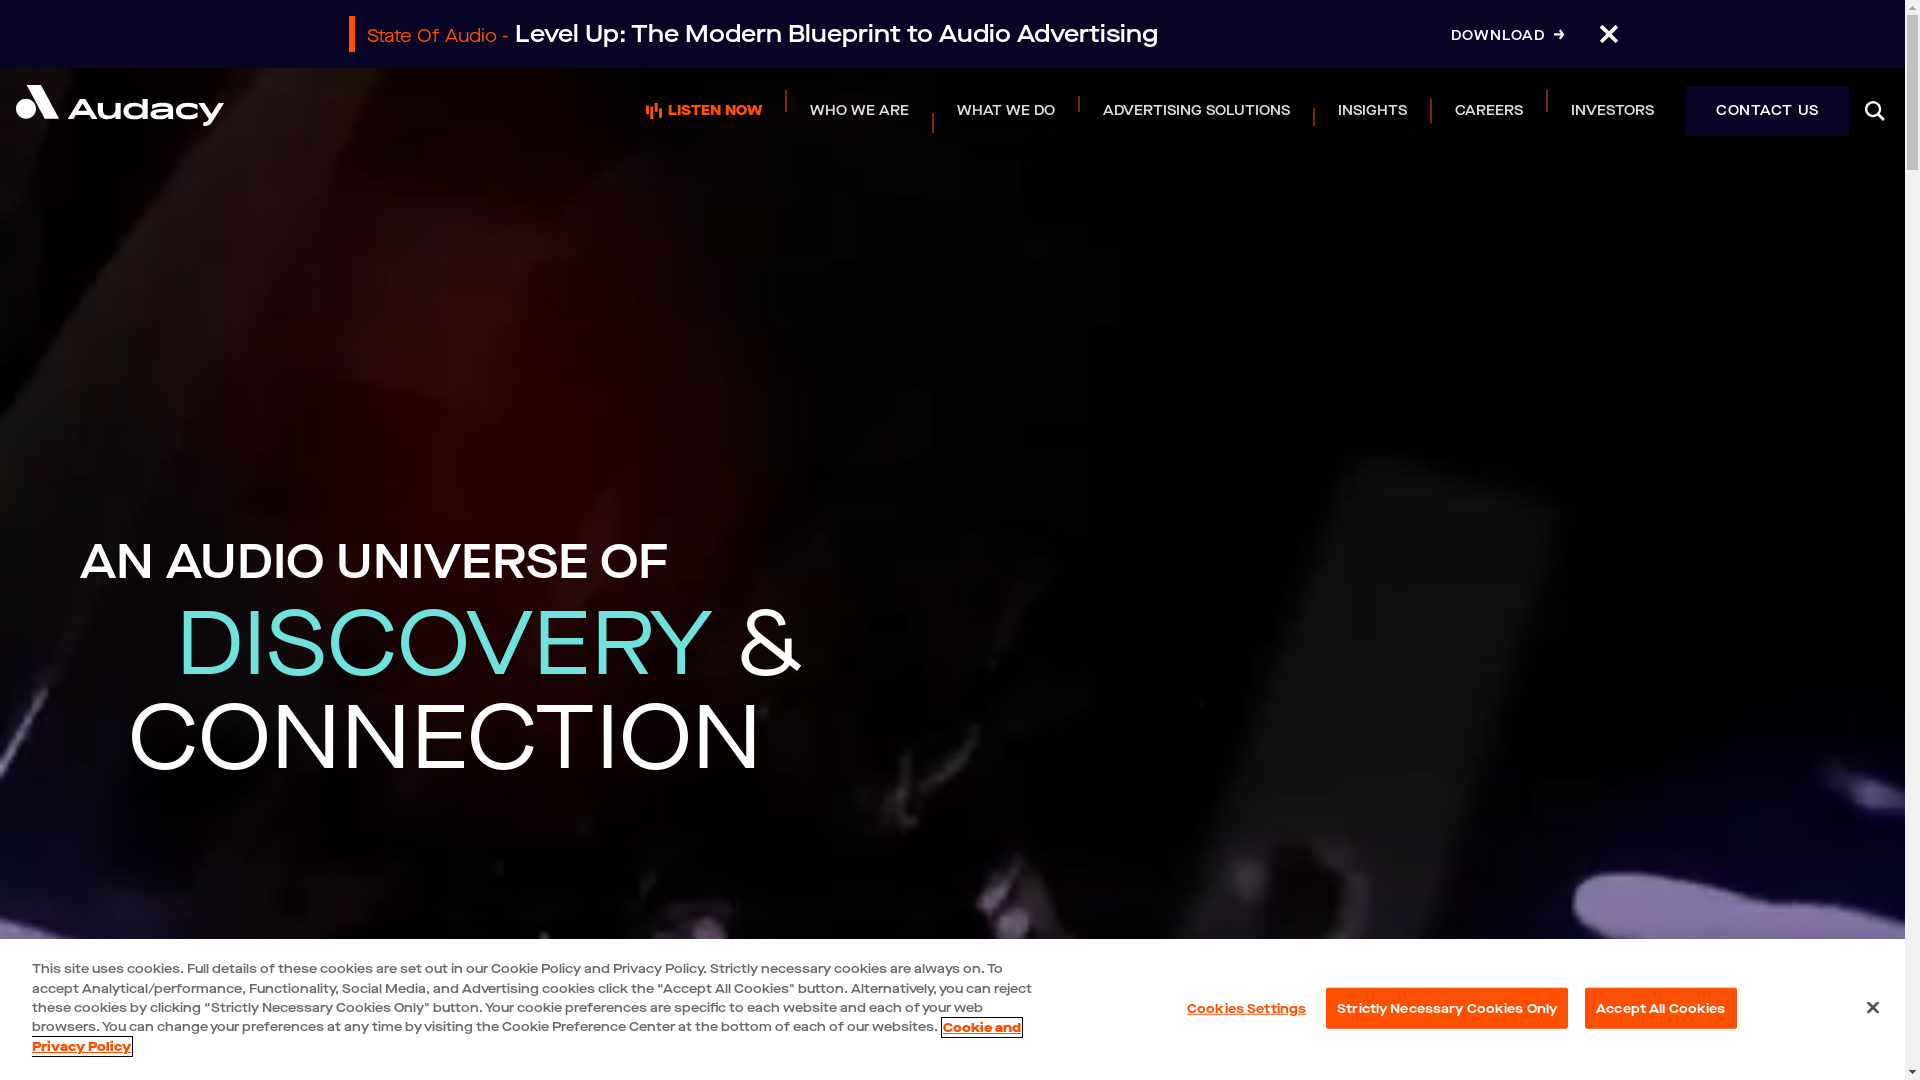 The image size is (1920, 1080). What do you see at coordinates (526, 1038) in the screenshot?
I see `Cookie and Privacy Policy` at bounding box center [526, 1038].